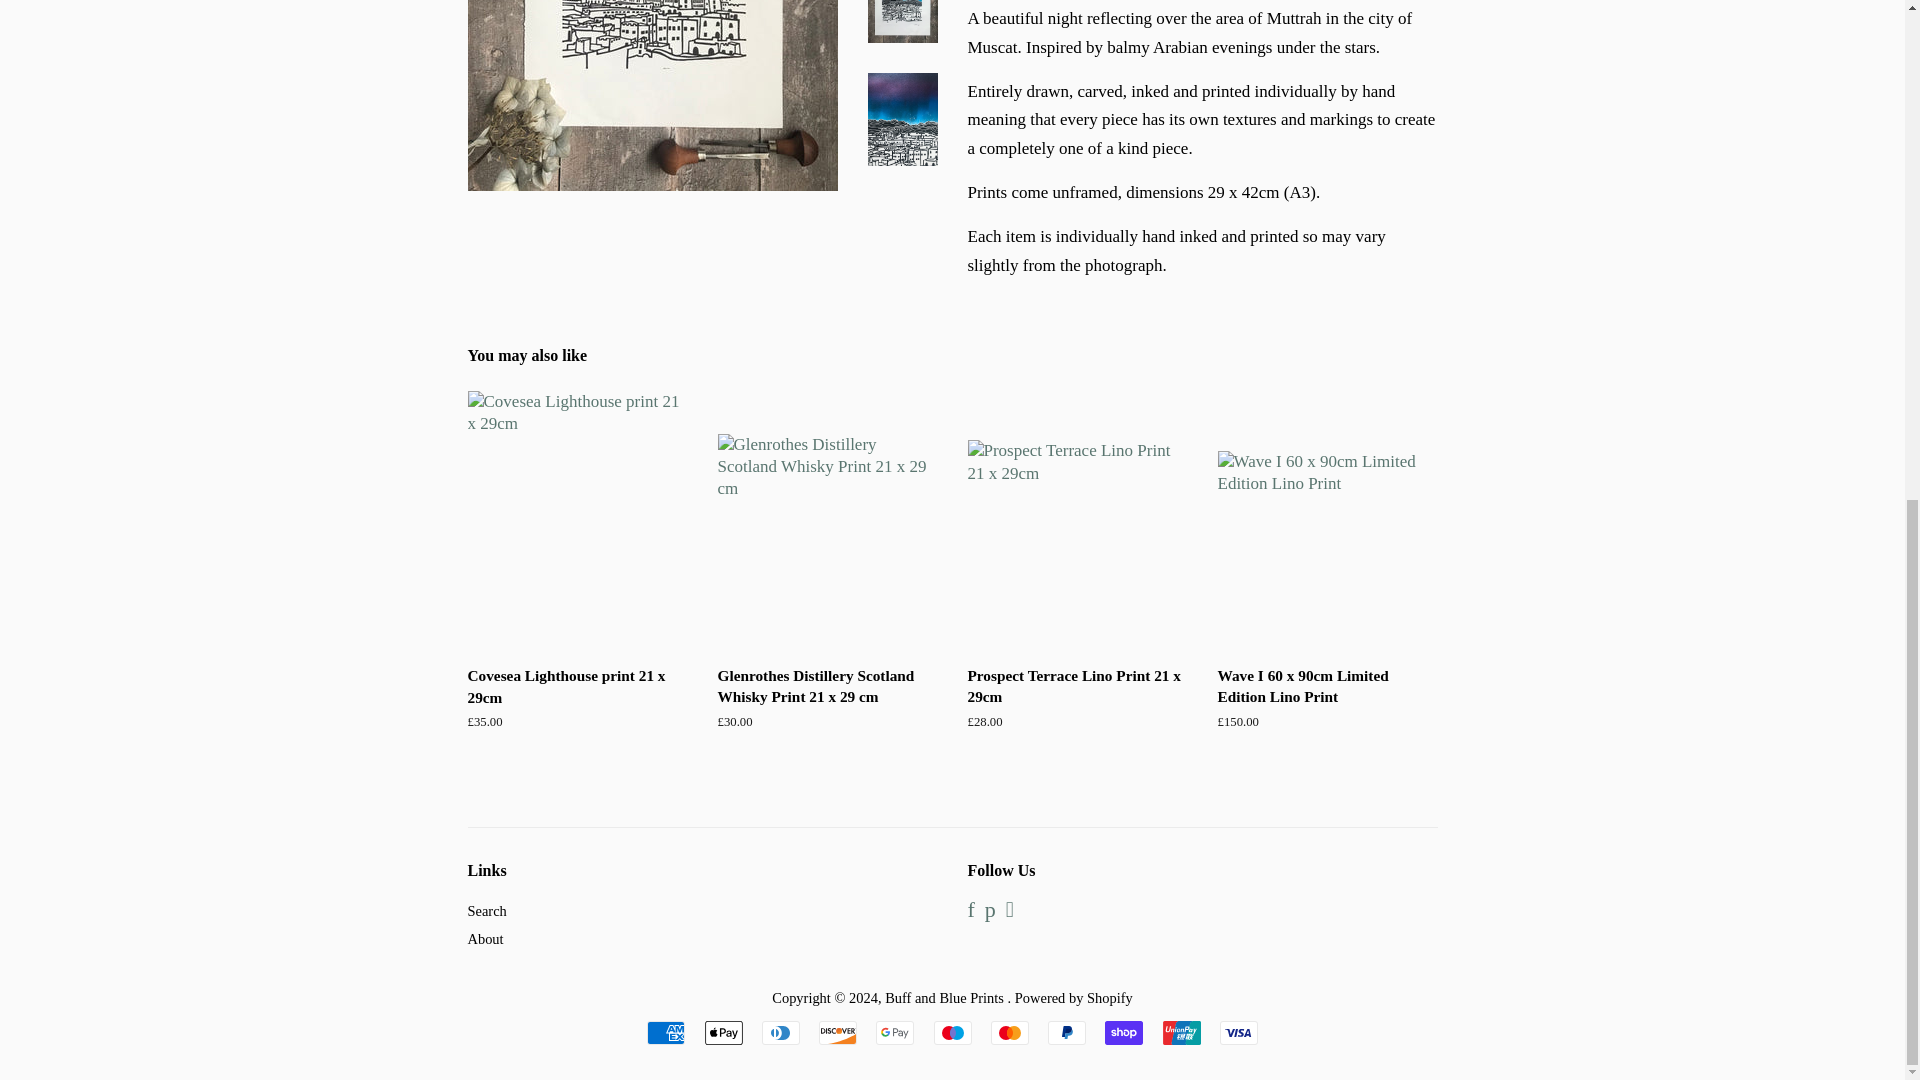  What do you see at coordinates (722, 1032) in the screenshot?
I see `Apple Pay` at bounding box center [722, 1032].